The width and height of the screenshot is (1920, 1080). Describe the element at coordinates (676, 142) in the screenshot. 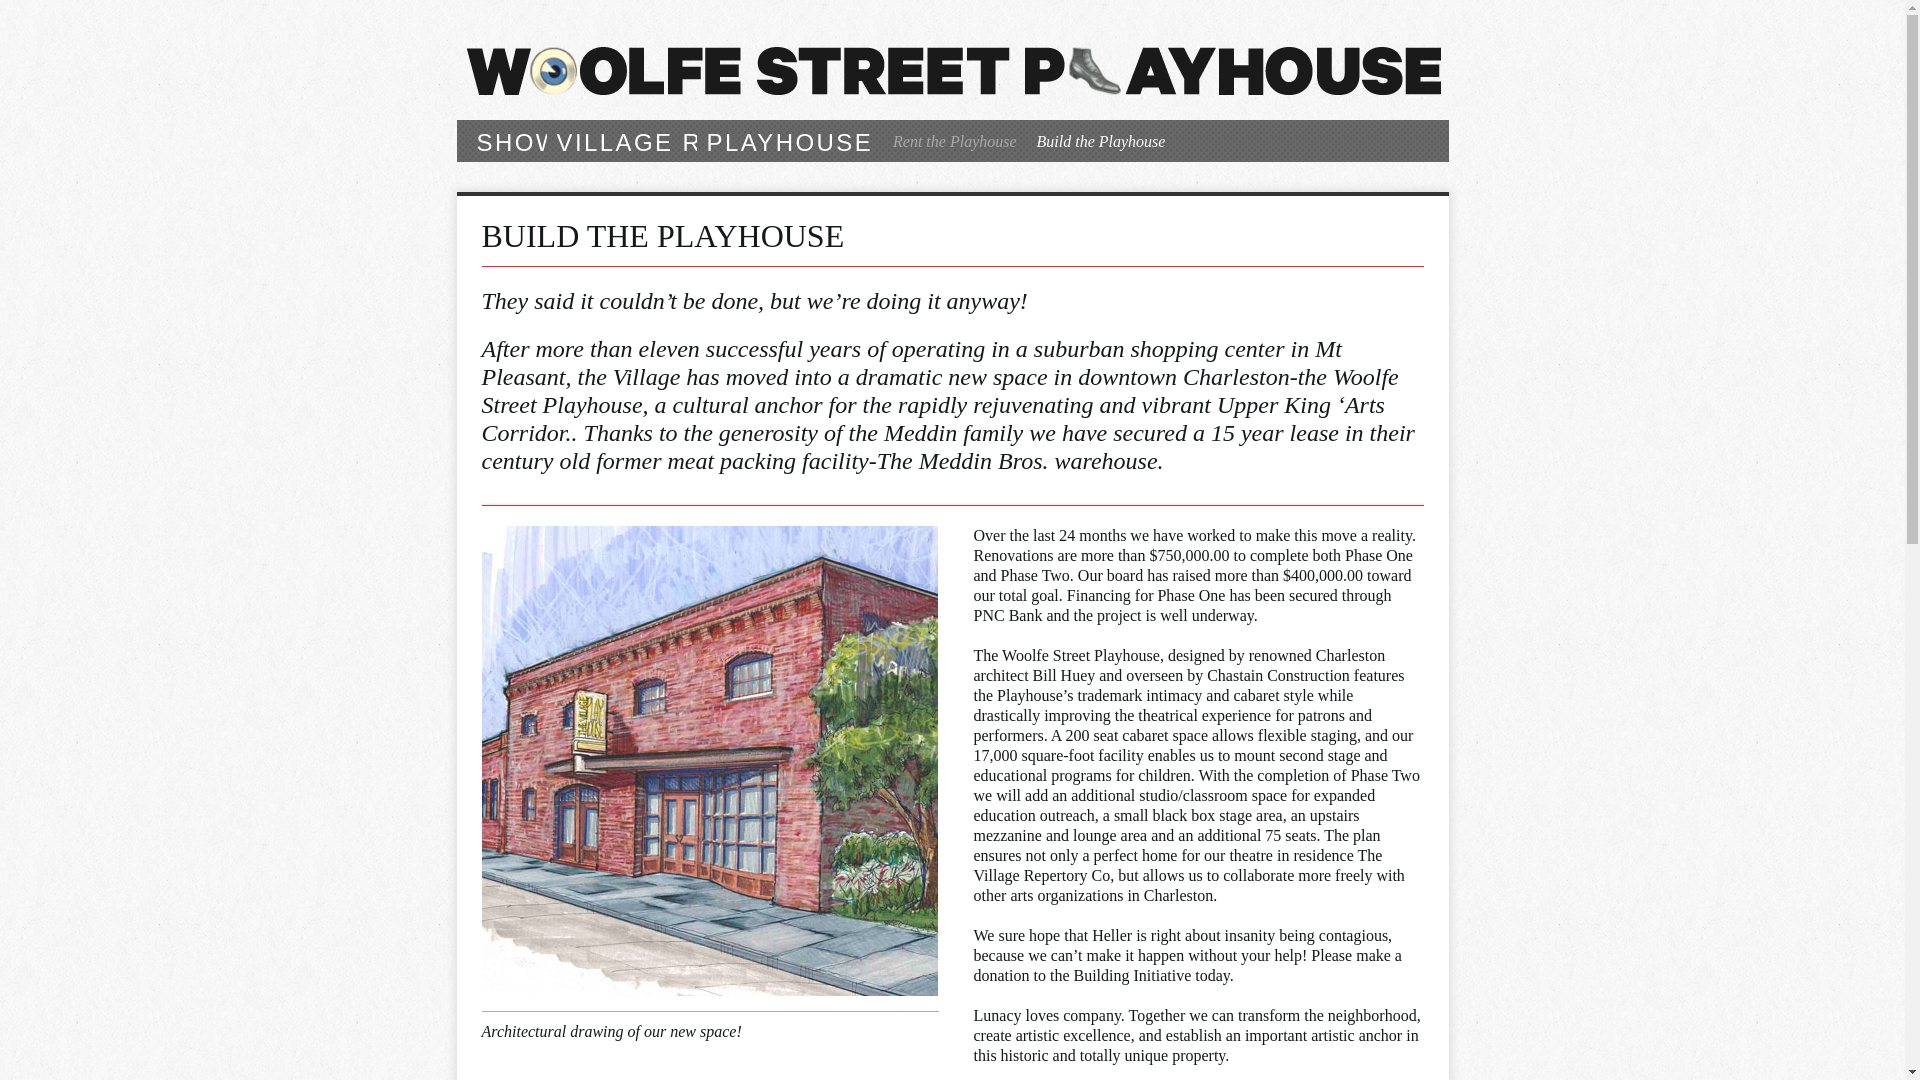

I see `VILLAGE REP CO.` at that location.